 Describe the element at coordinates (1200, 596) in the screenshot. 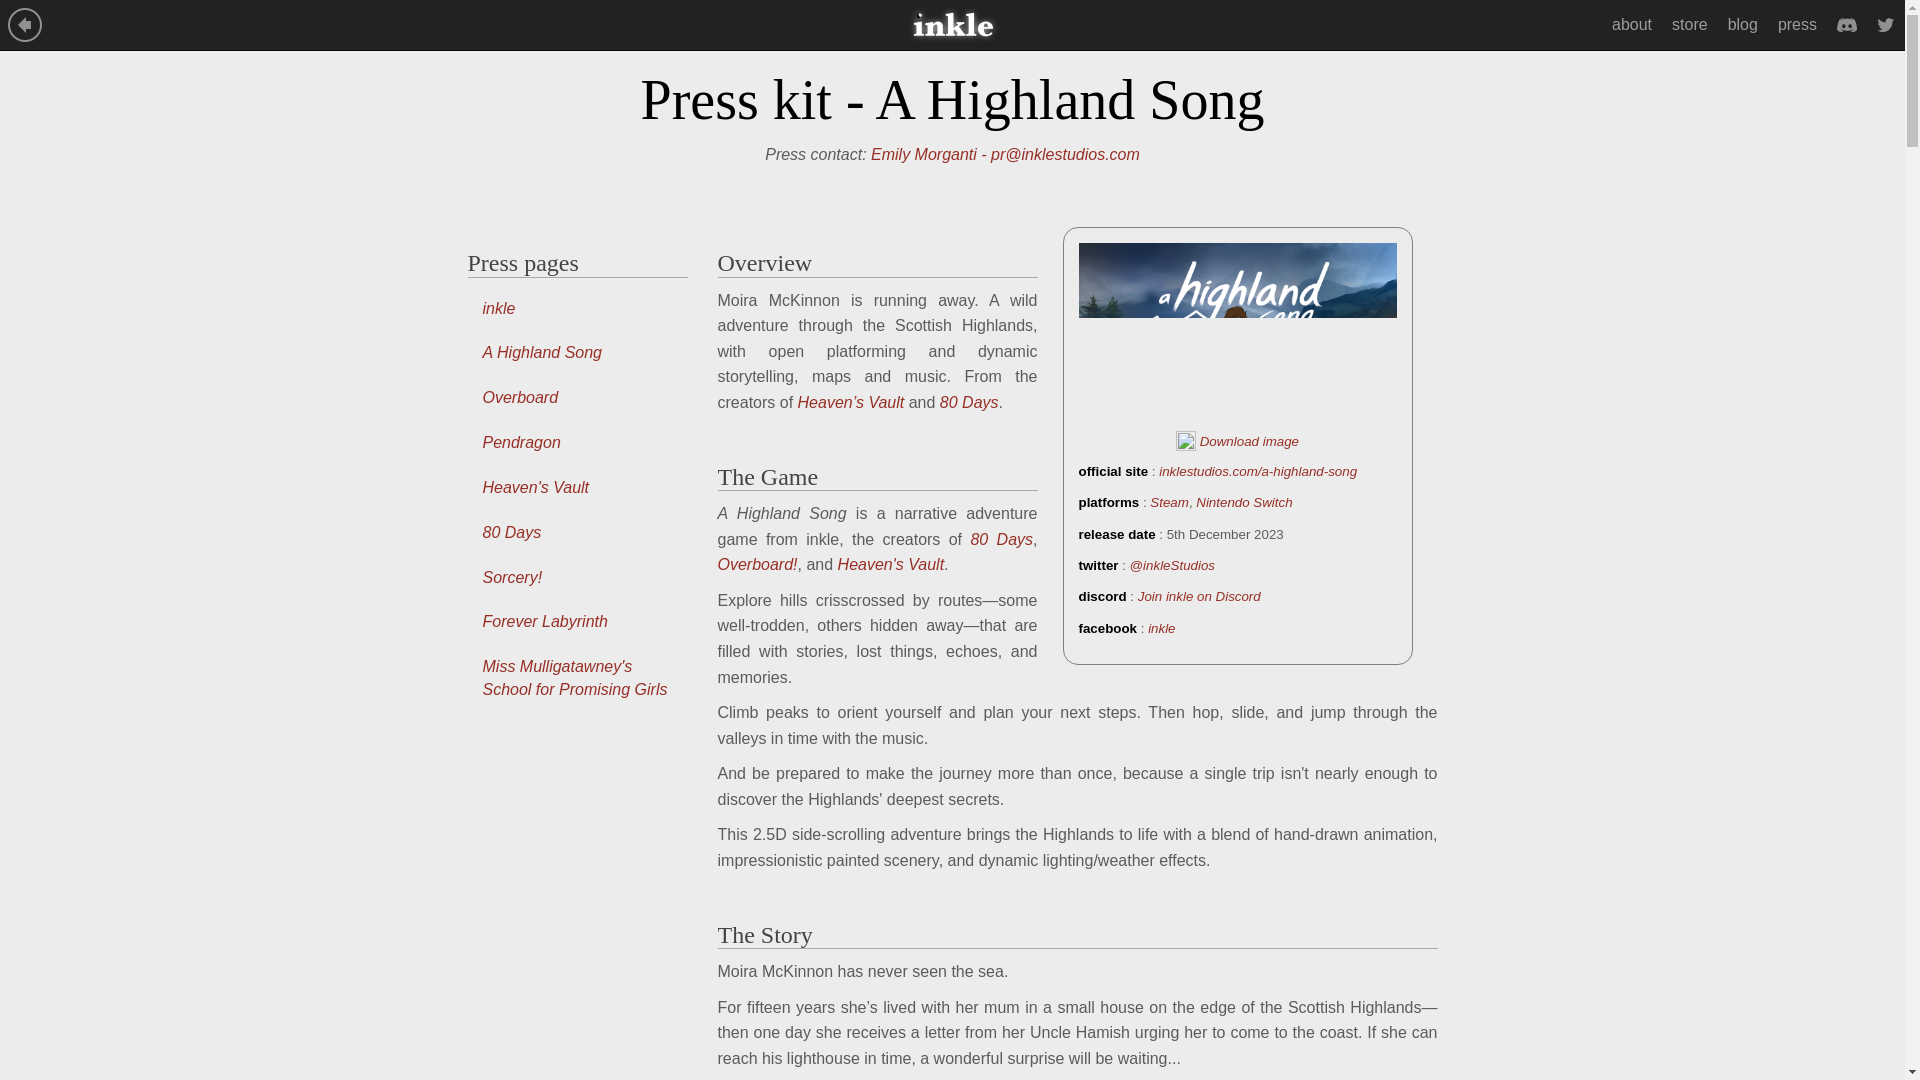

I see `Join inkle on Discord` at that location.